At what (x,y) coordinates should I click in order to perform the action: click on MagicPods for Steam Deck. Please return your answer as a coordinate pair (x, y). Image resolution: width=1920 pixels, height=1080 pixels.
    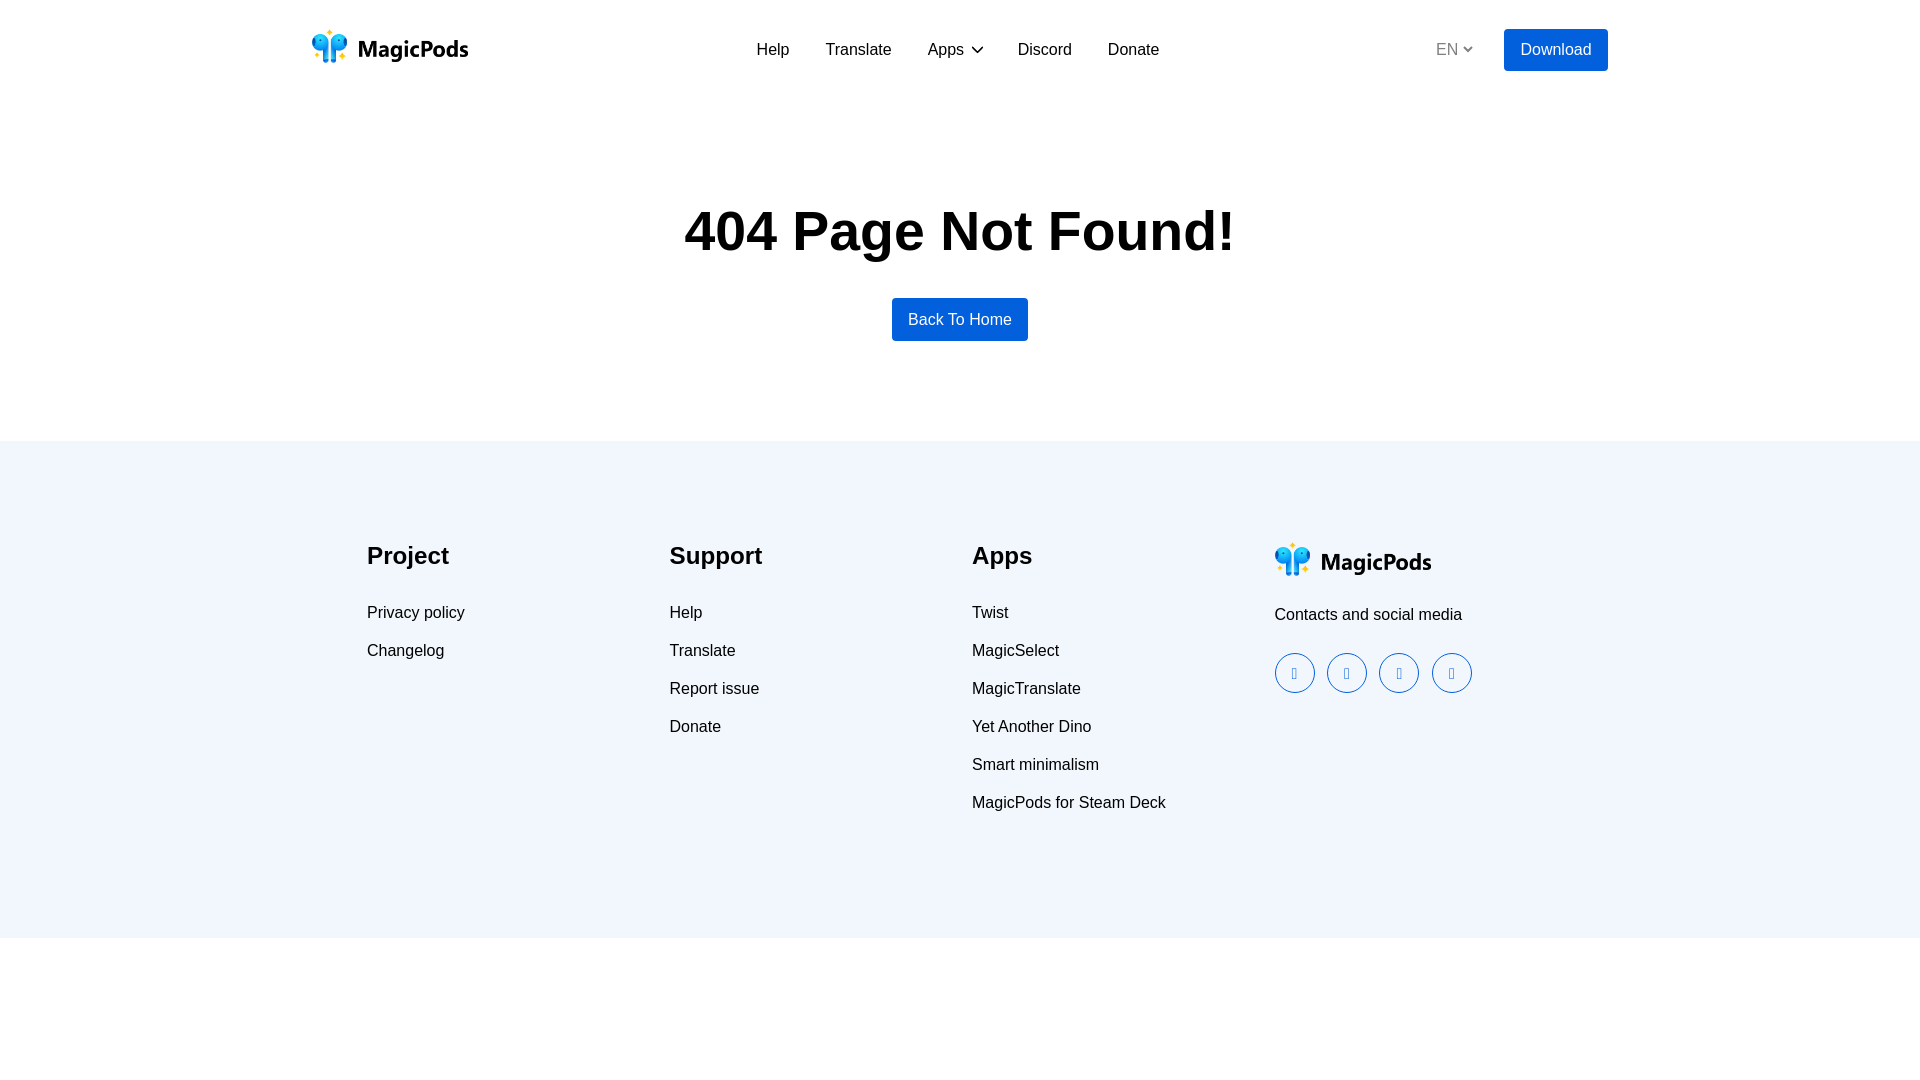
    Looking at the image, I should click on (1068, 802).